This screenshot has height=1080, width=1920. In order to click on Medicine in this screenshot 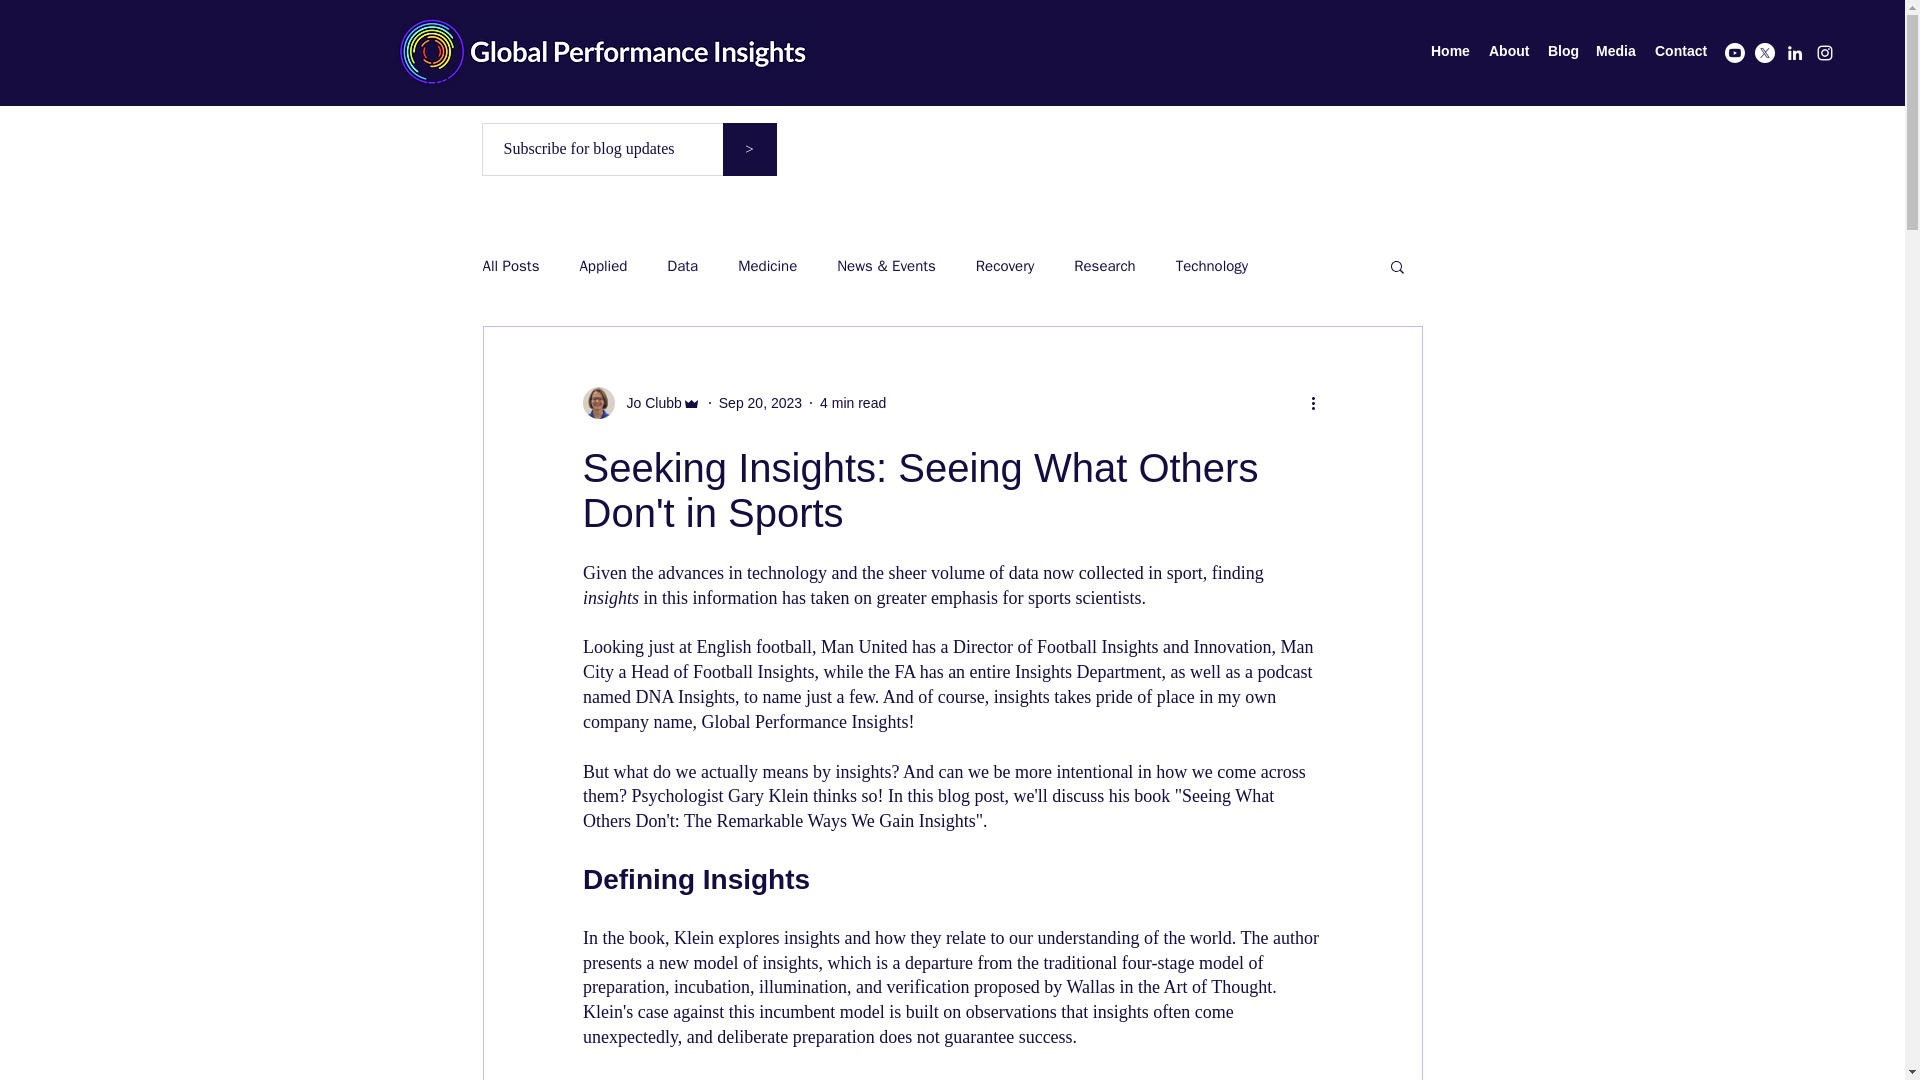, I will do `click(766, 265)`.